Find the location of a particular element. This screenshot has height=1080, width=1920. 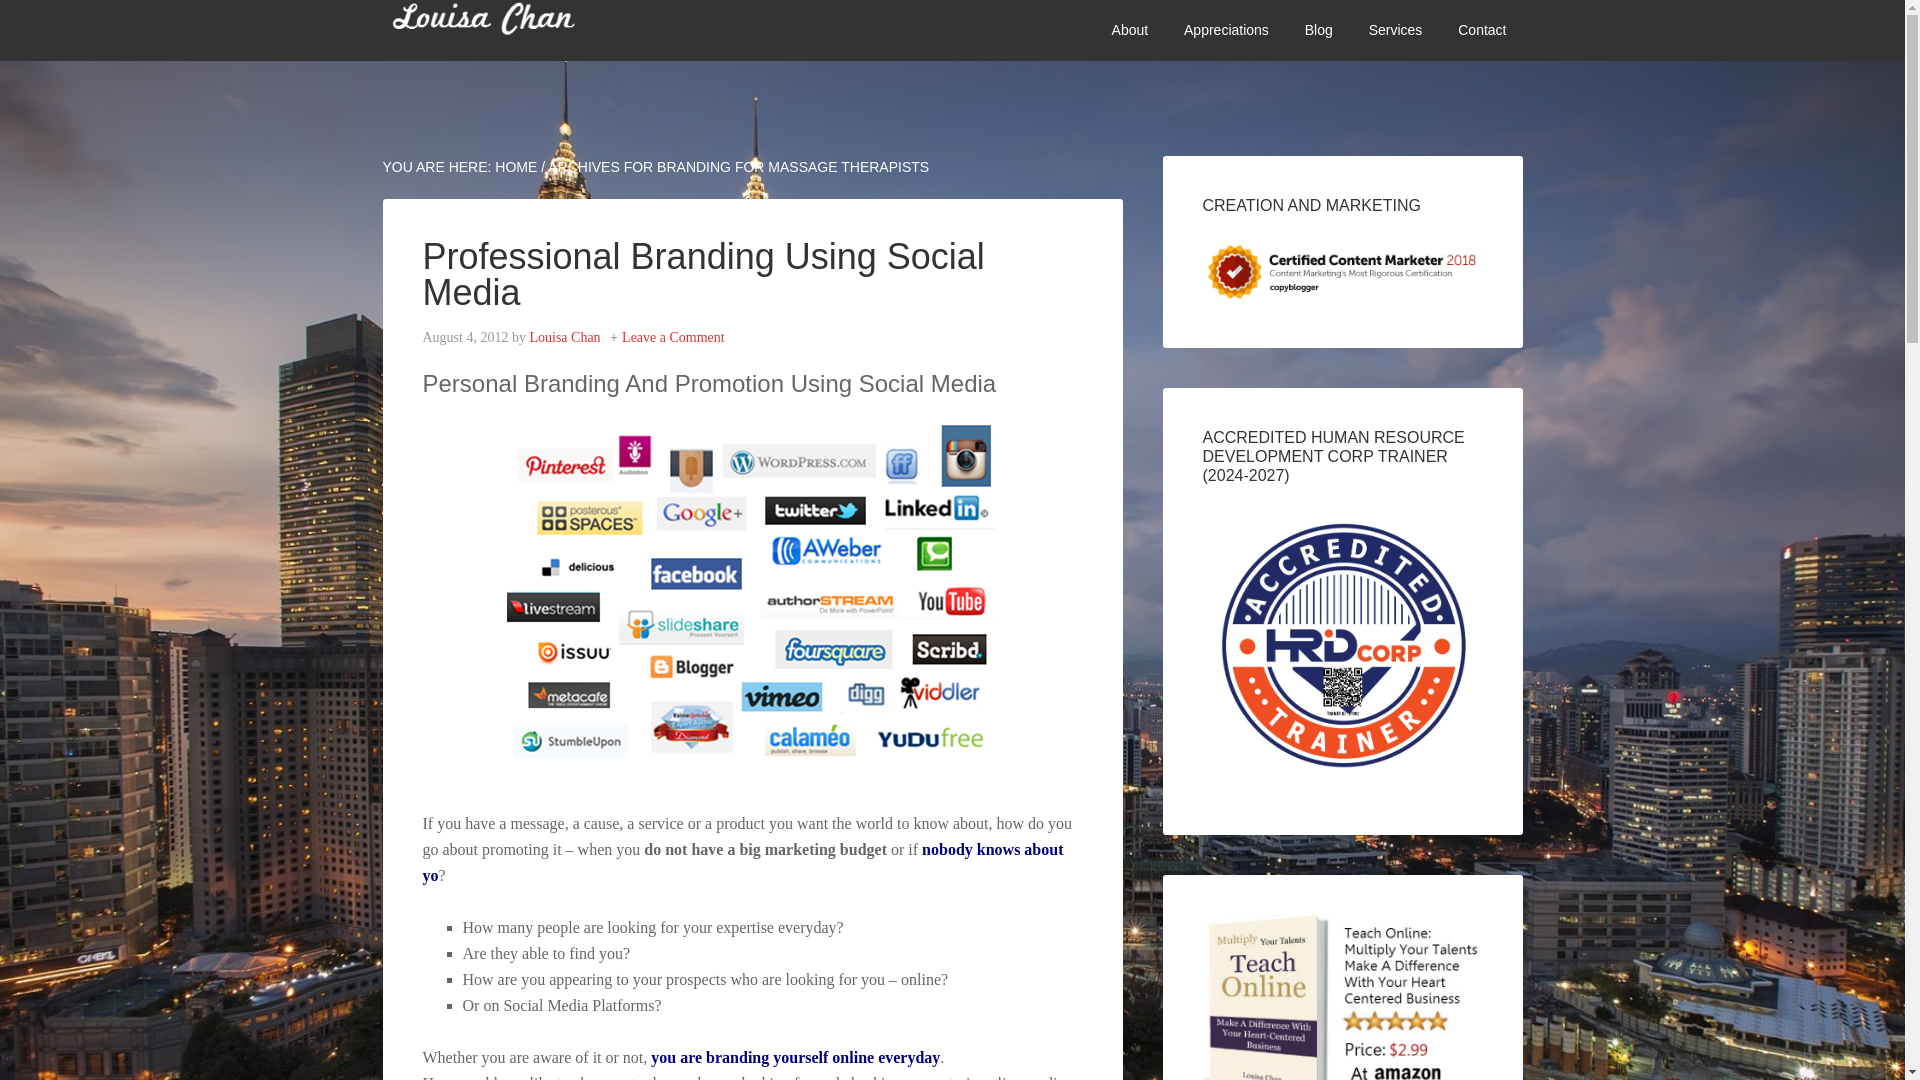

HOME is located at coordinates (516, 166).